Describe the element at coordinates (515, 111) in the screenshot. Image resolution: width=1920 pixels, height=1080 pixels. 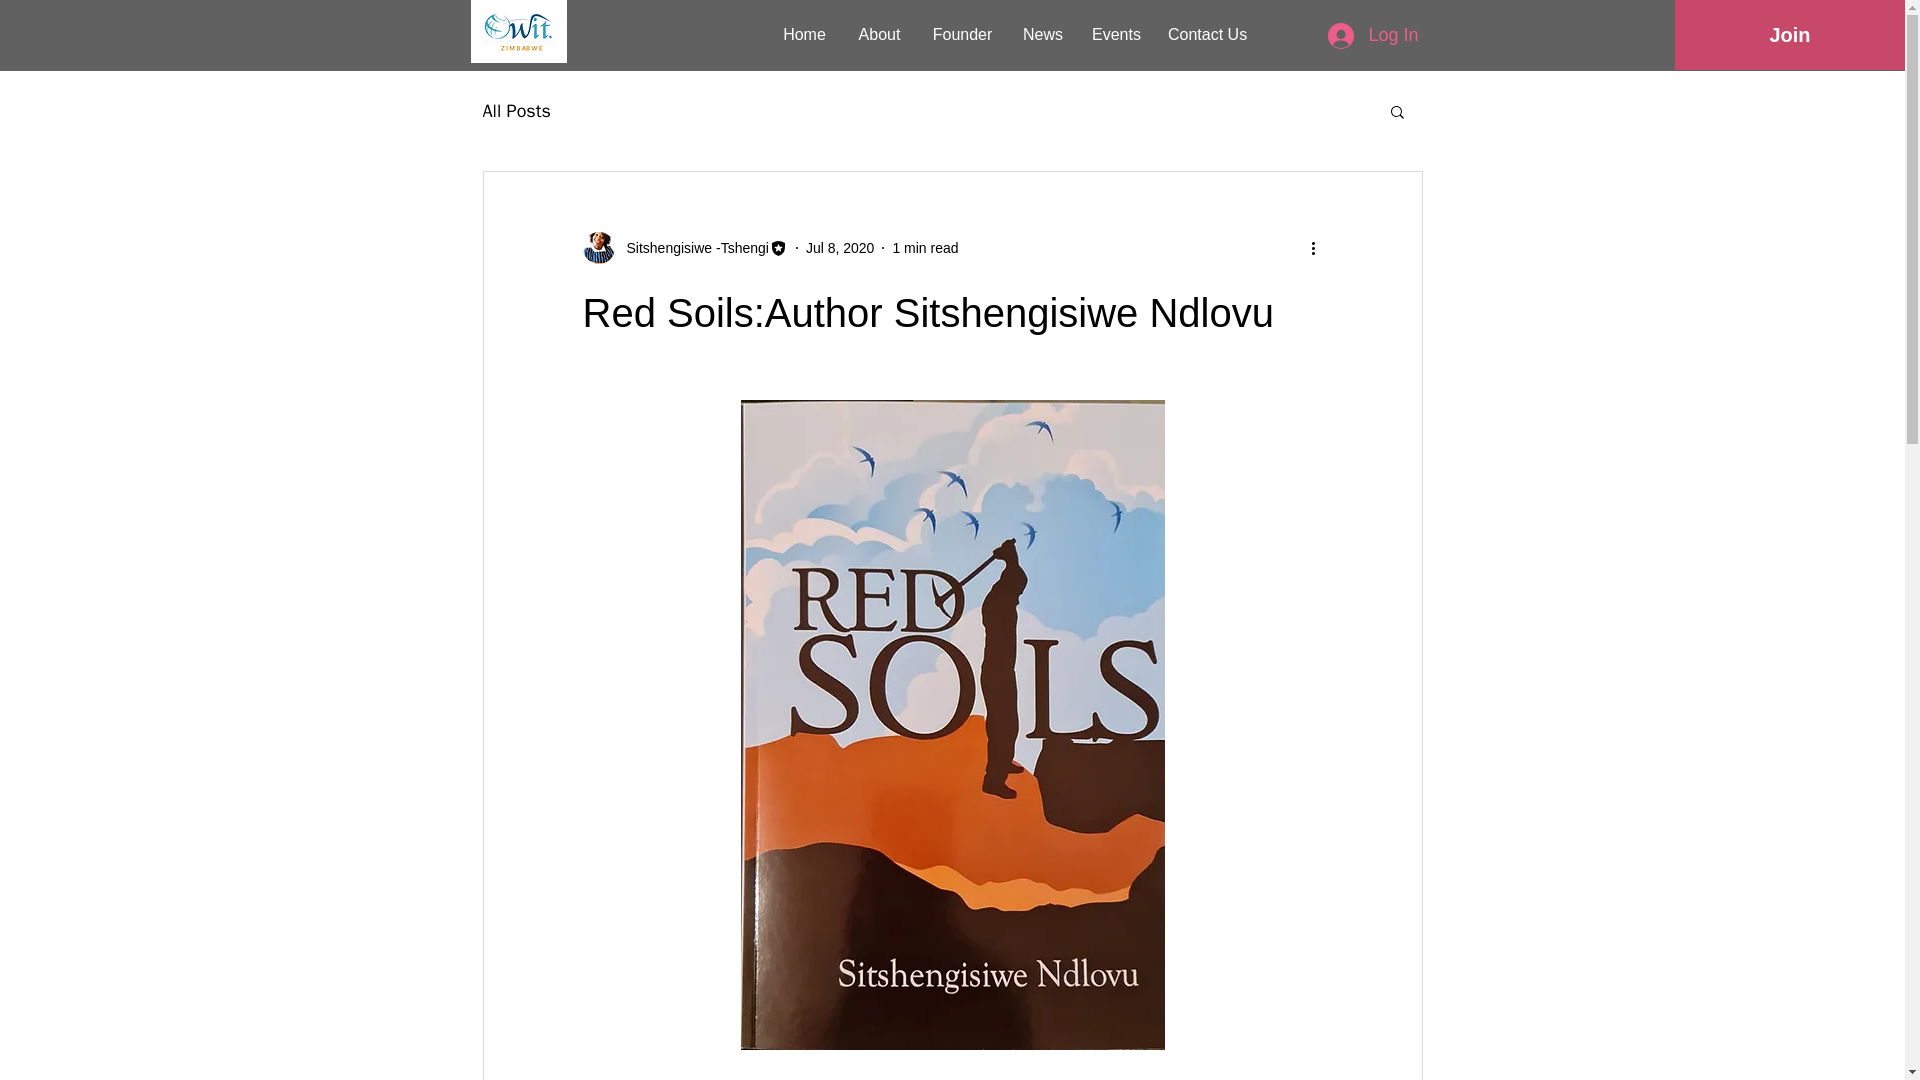
I see `All Posts` at that location.